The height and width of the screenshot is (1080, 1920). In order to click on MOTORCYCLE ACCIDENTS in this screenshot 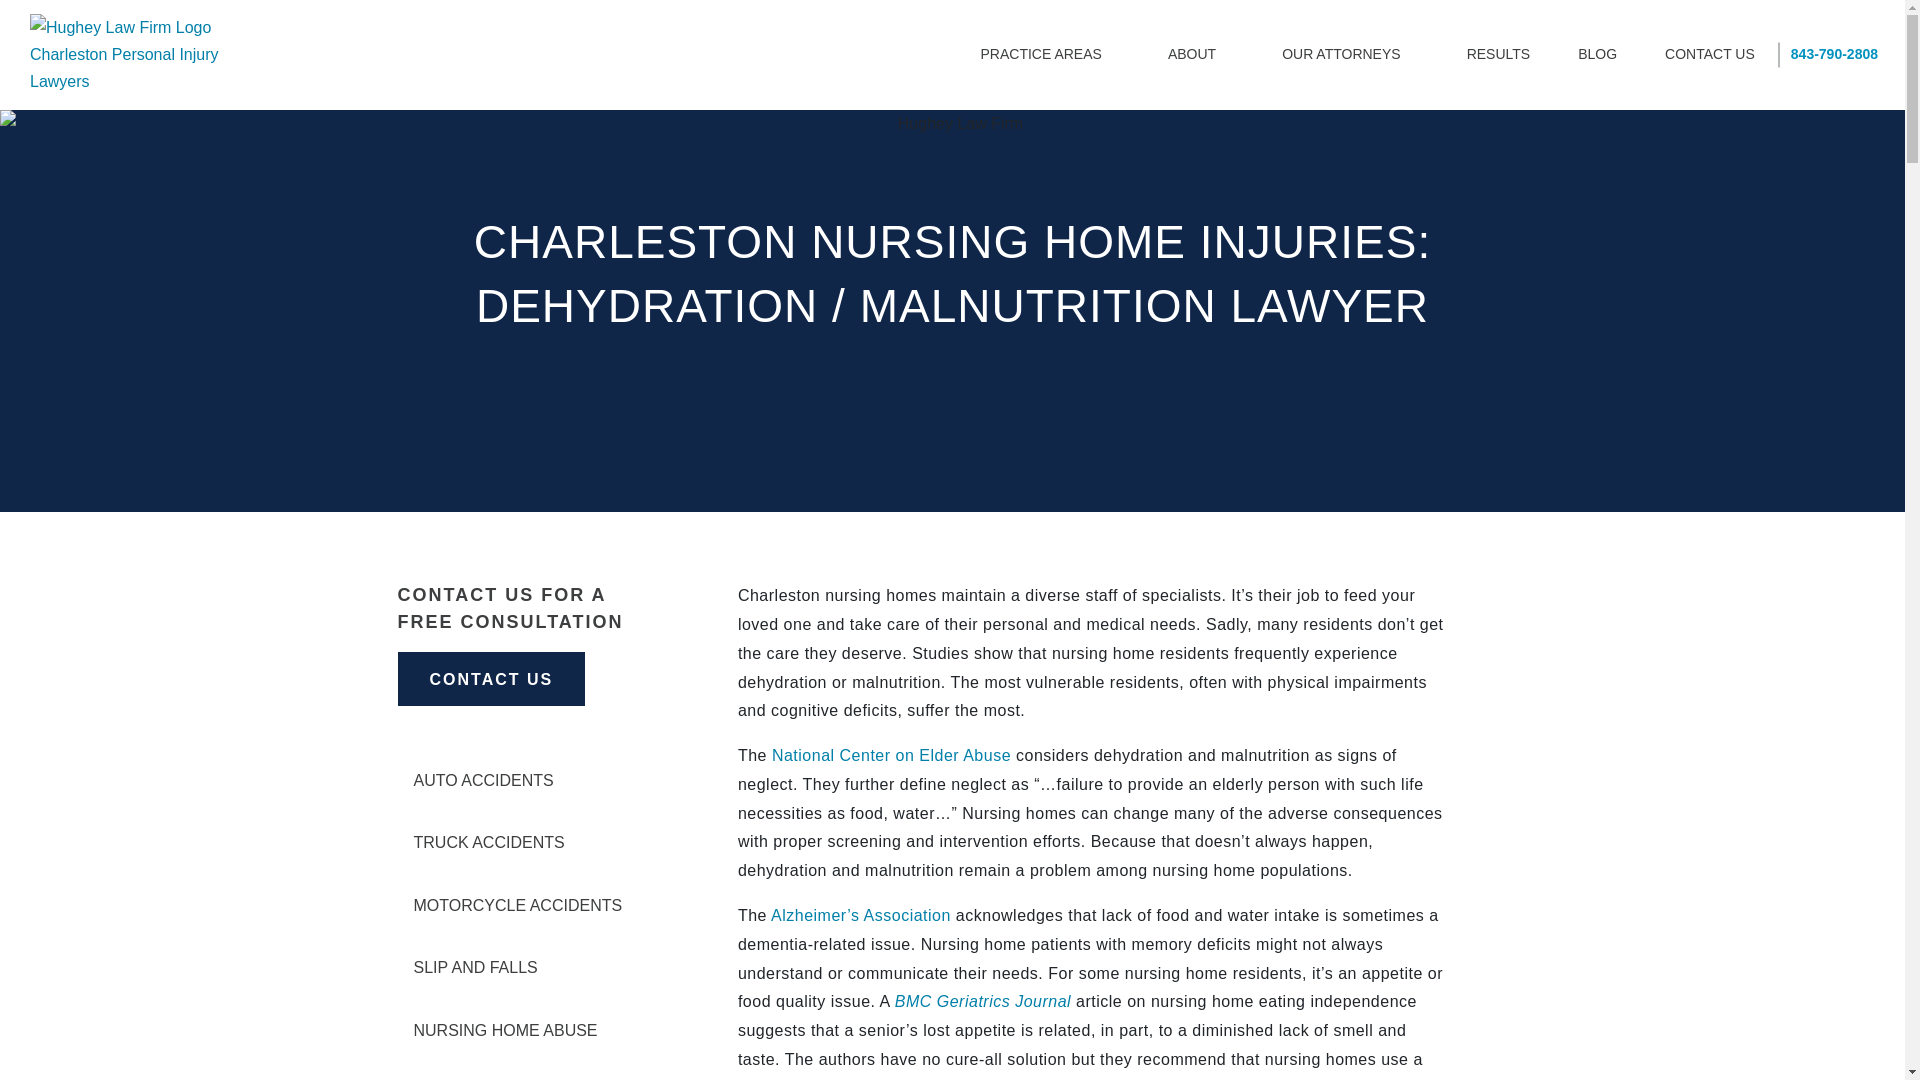, I will do `click(524, 906)`.